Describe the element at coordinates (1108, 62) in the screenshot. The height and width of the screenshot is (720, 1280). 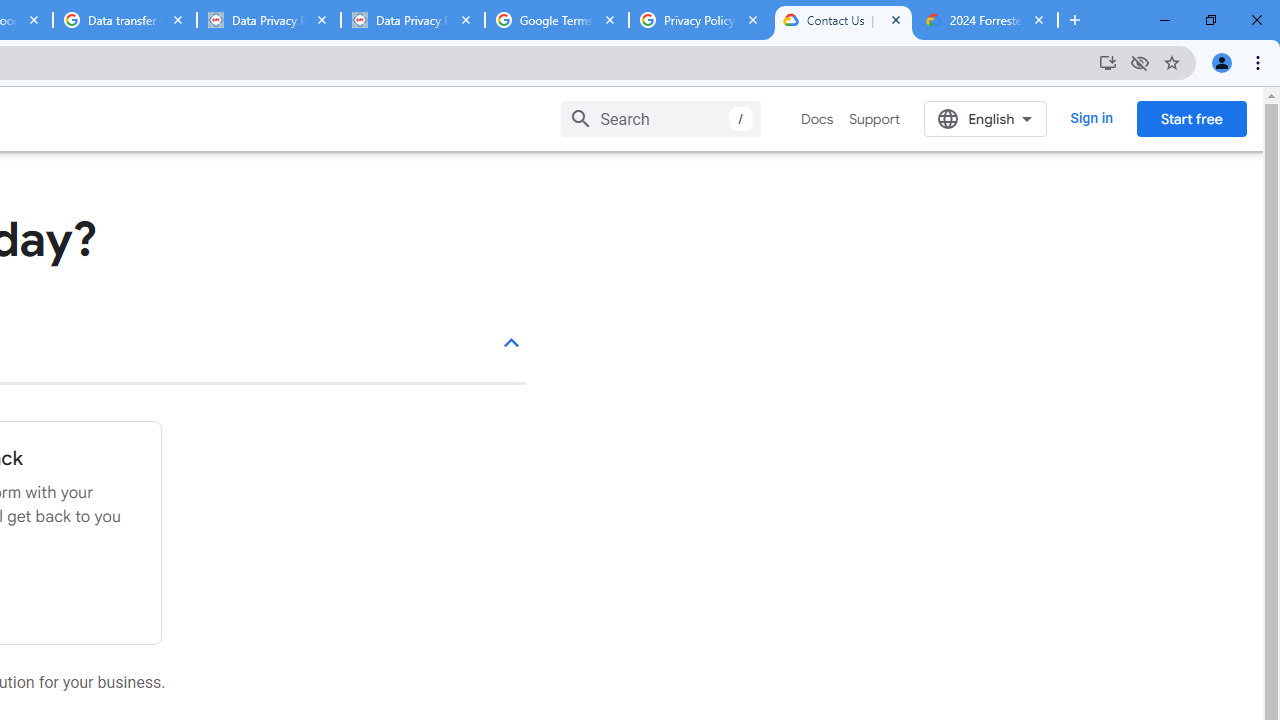
I see `Install Google Cloud` at that location.